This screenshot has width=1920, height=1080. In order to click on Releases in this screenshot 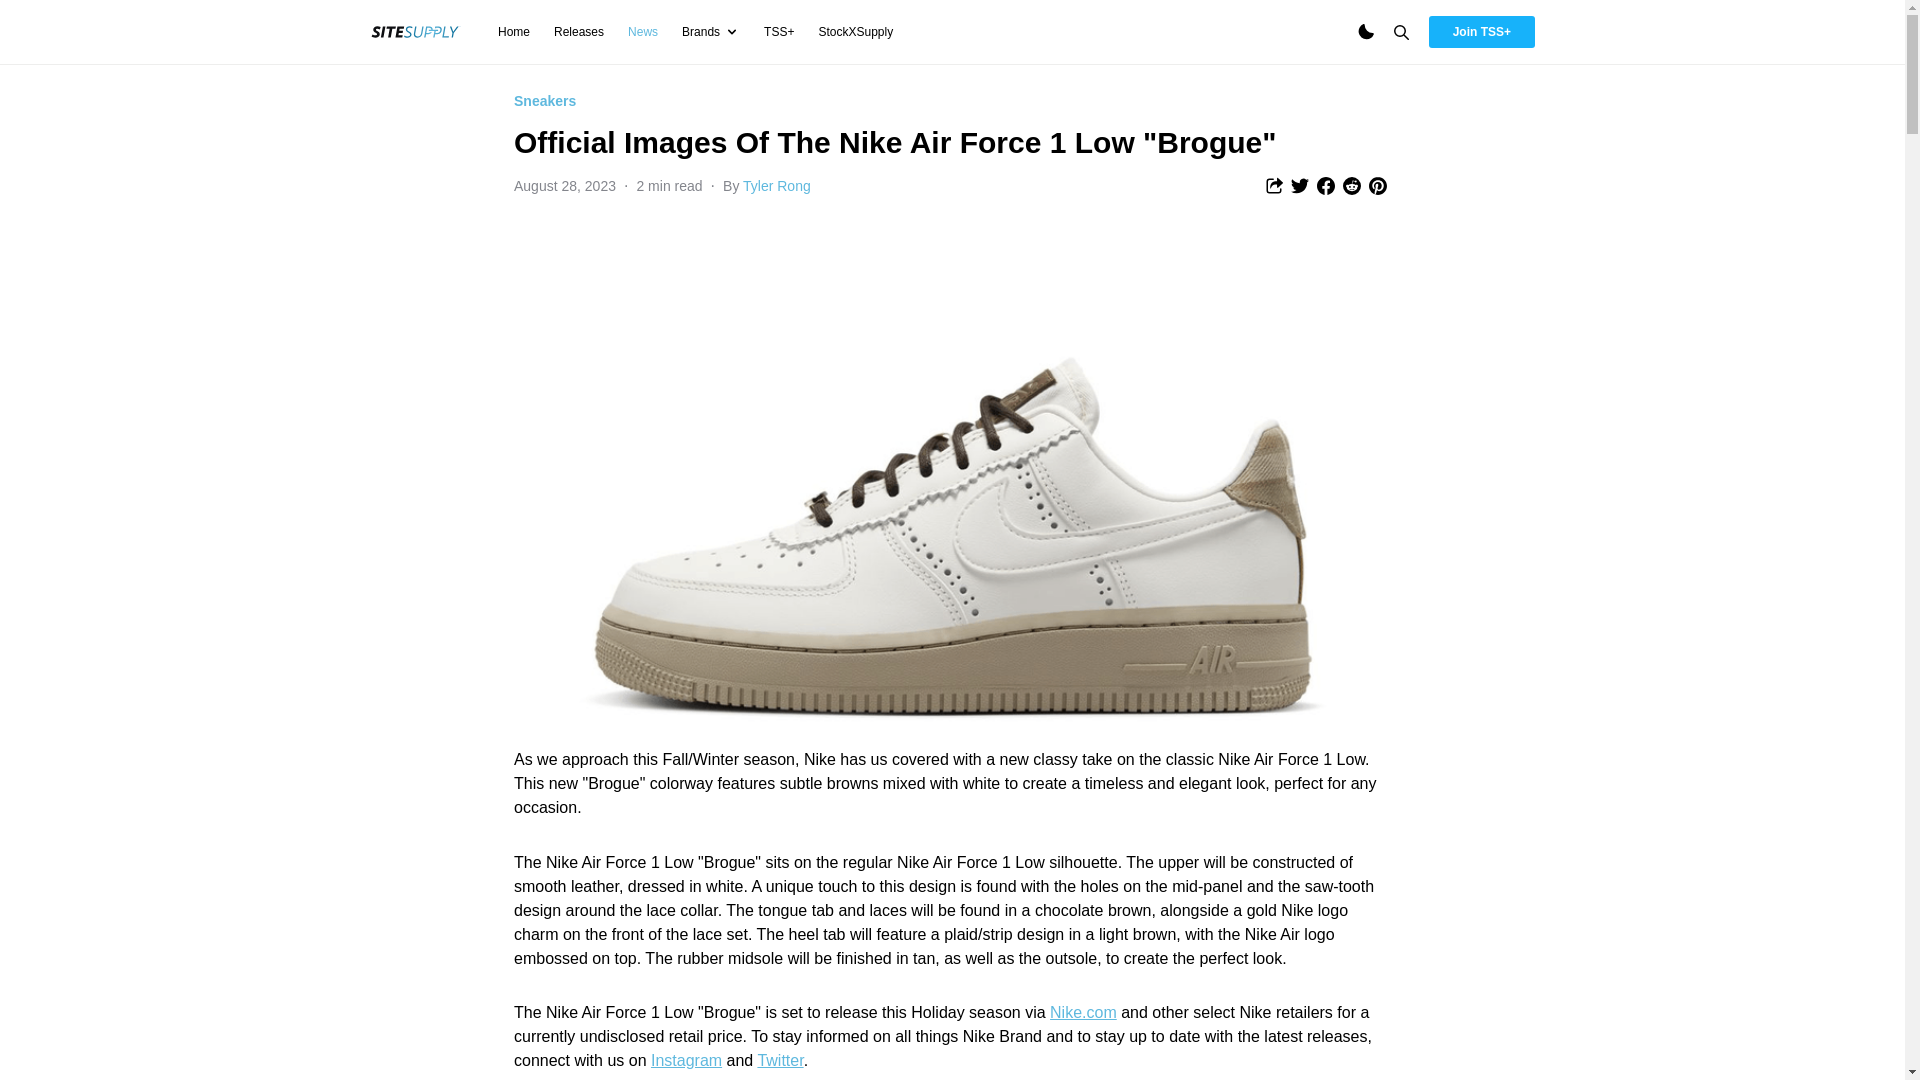, I will do `click(579, 31)`.